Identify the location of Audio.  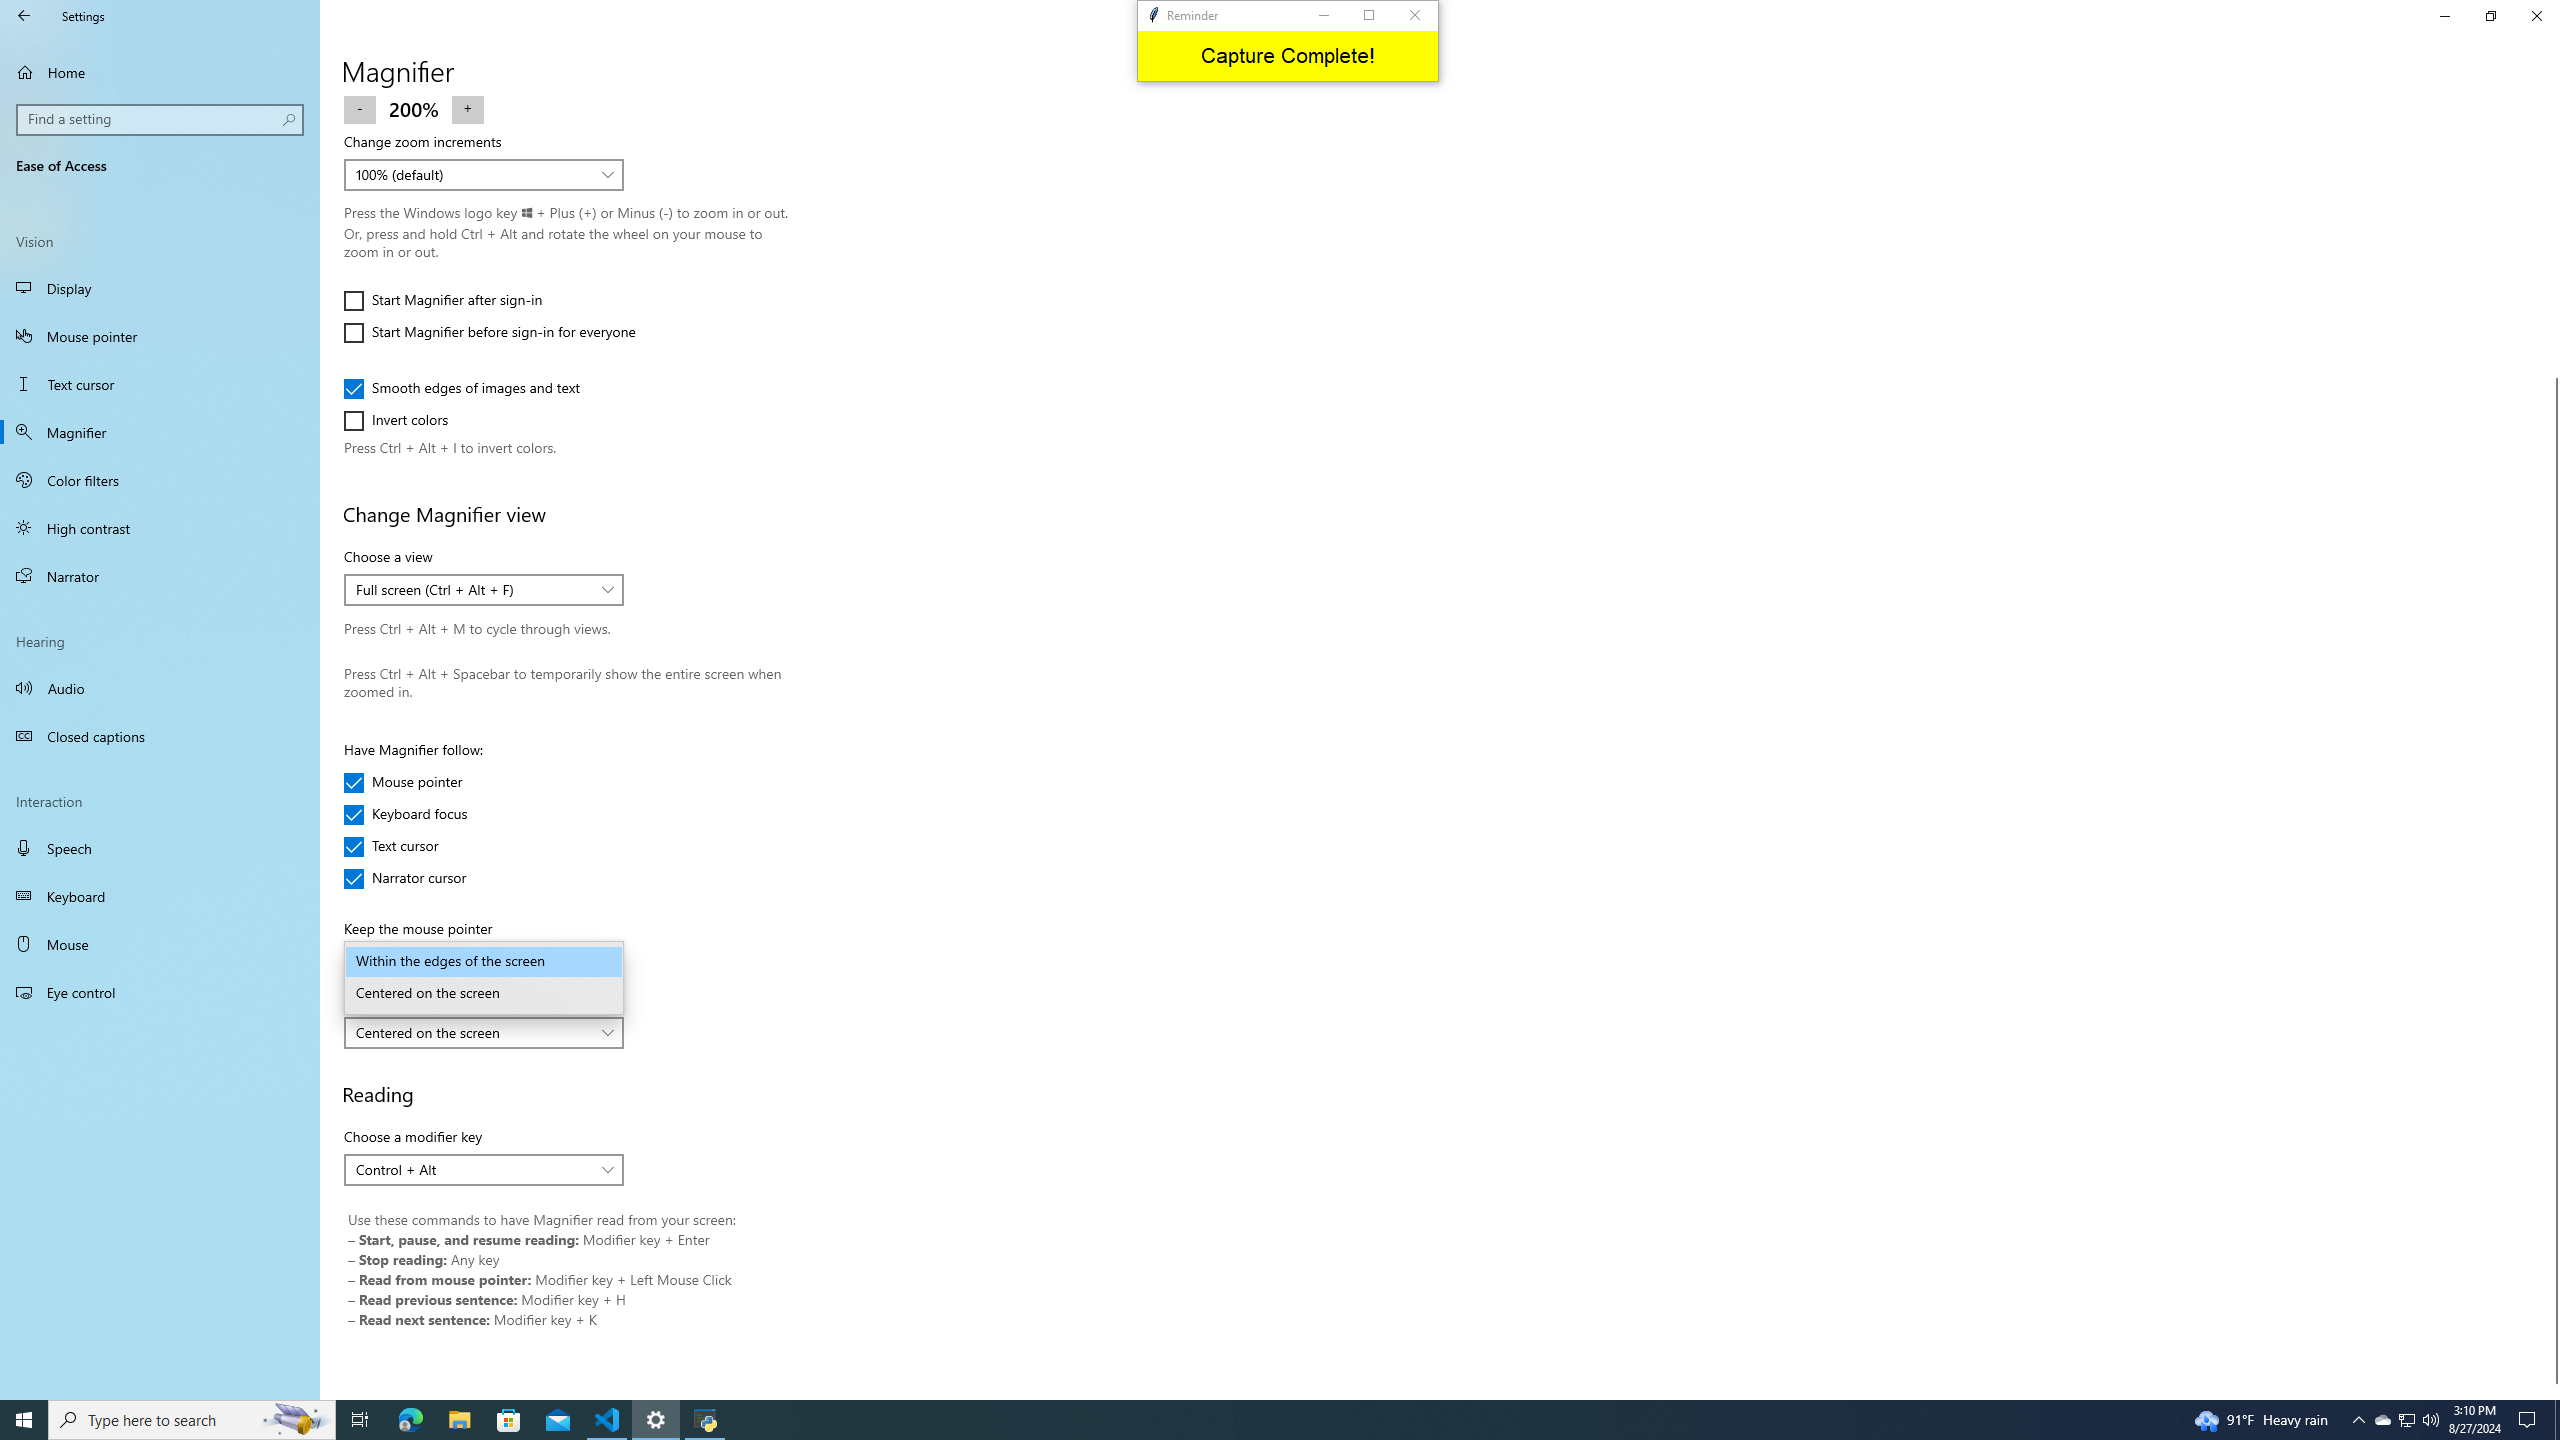
(160, 687).